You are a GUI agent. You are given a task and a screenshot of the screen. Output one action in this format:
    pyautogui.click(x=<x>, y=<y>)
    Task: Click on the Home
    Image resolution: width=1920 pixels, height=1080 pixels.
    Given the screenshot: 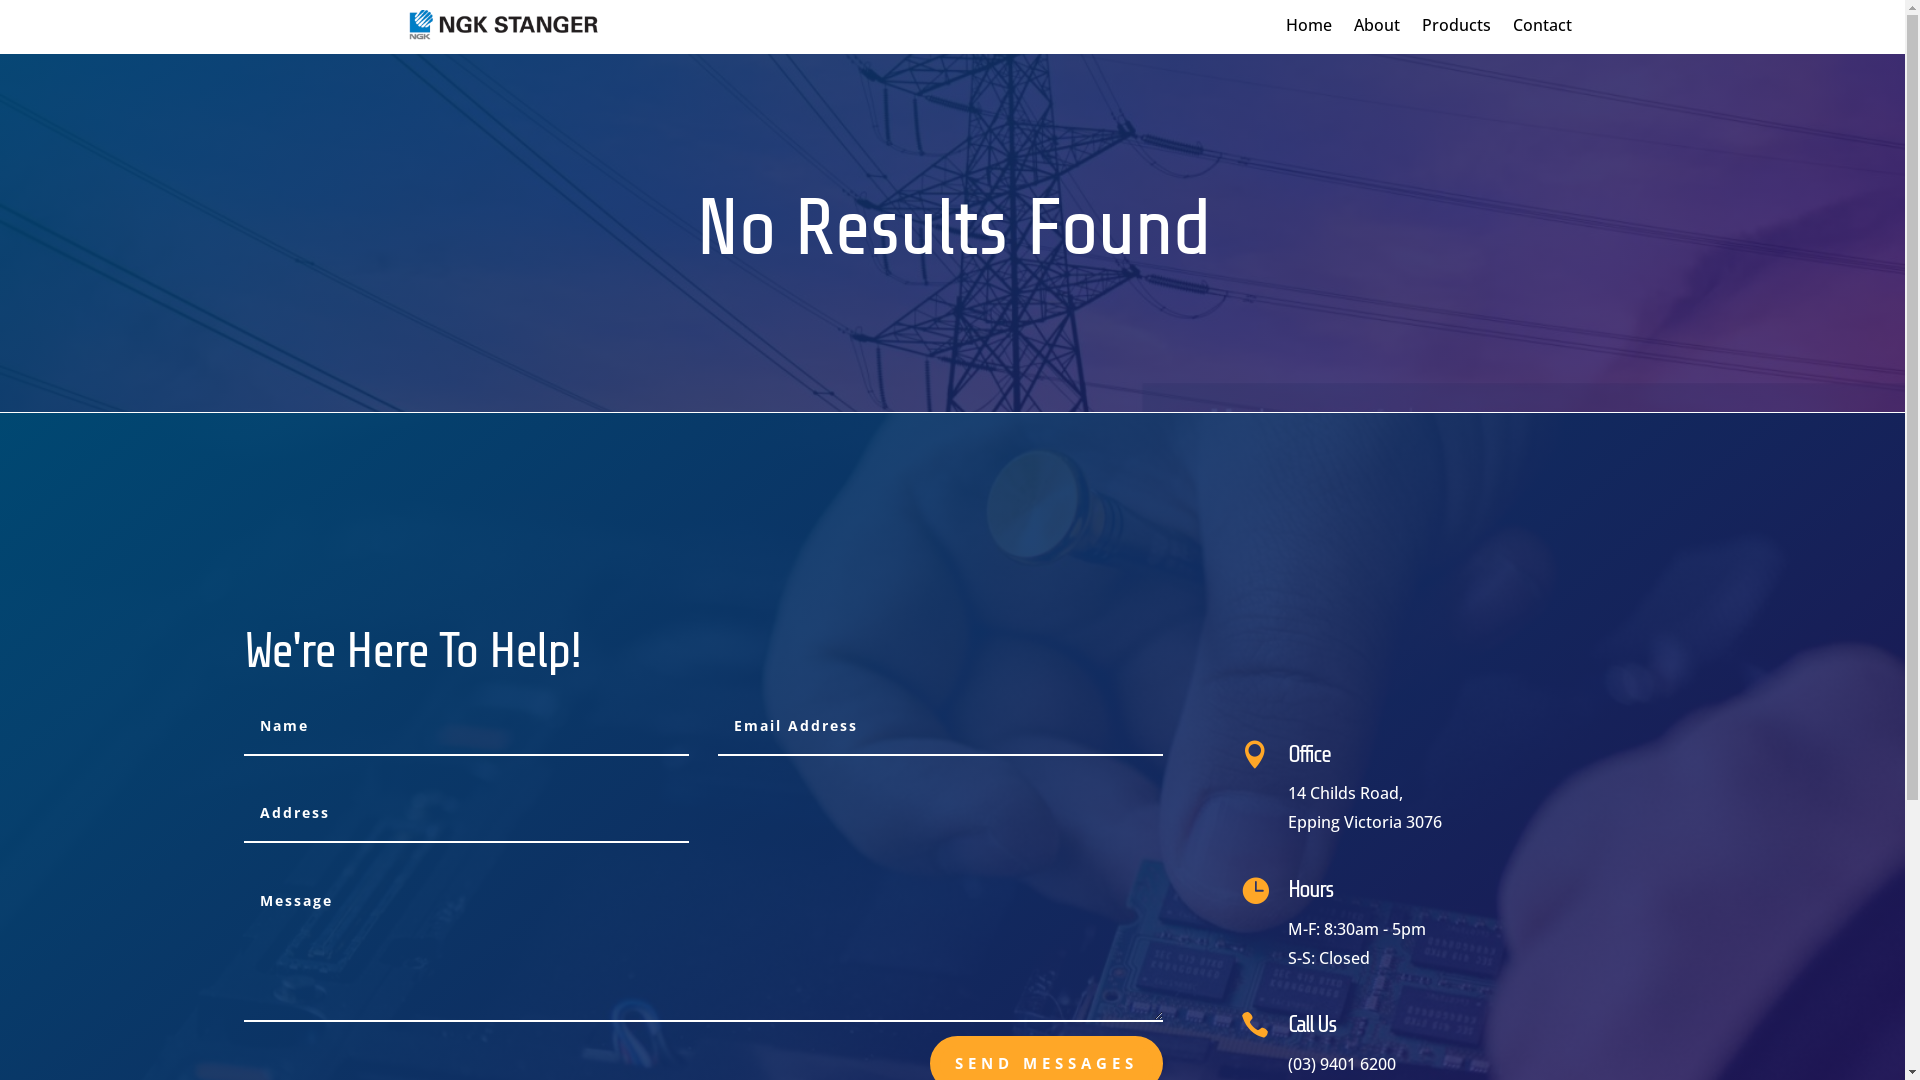 What is the action you would take?
    pyautogui.click(x=1309, y=29)
    